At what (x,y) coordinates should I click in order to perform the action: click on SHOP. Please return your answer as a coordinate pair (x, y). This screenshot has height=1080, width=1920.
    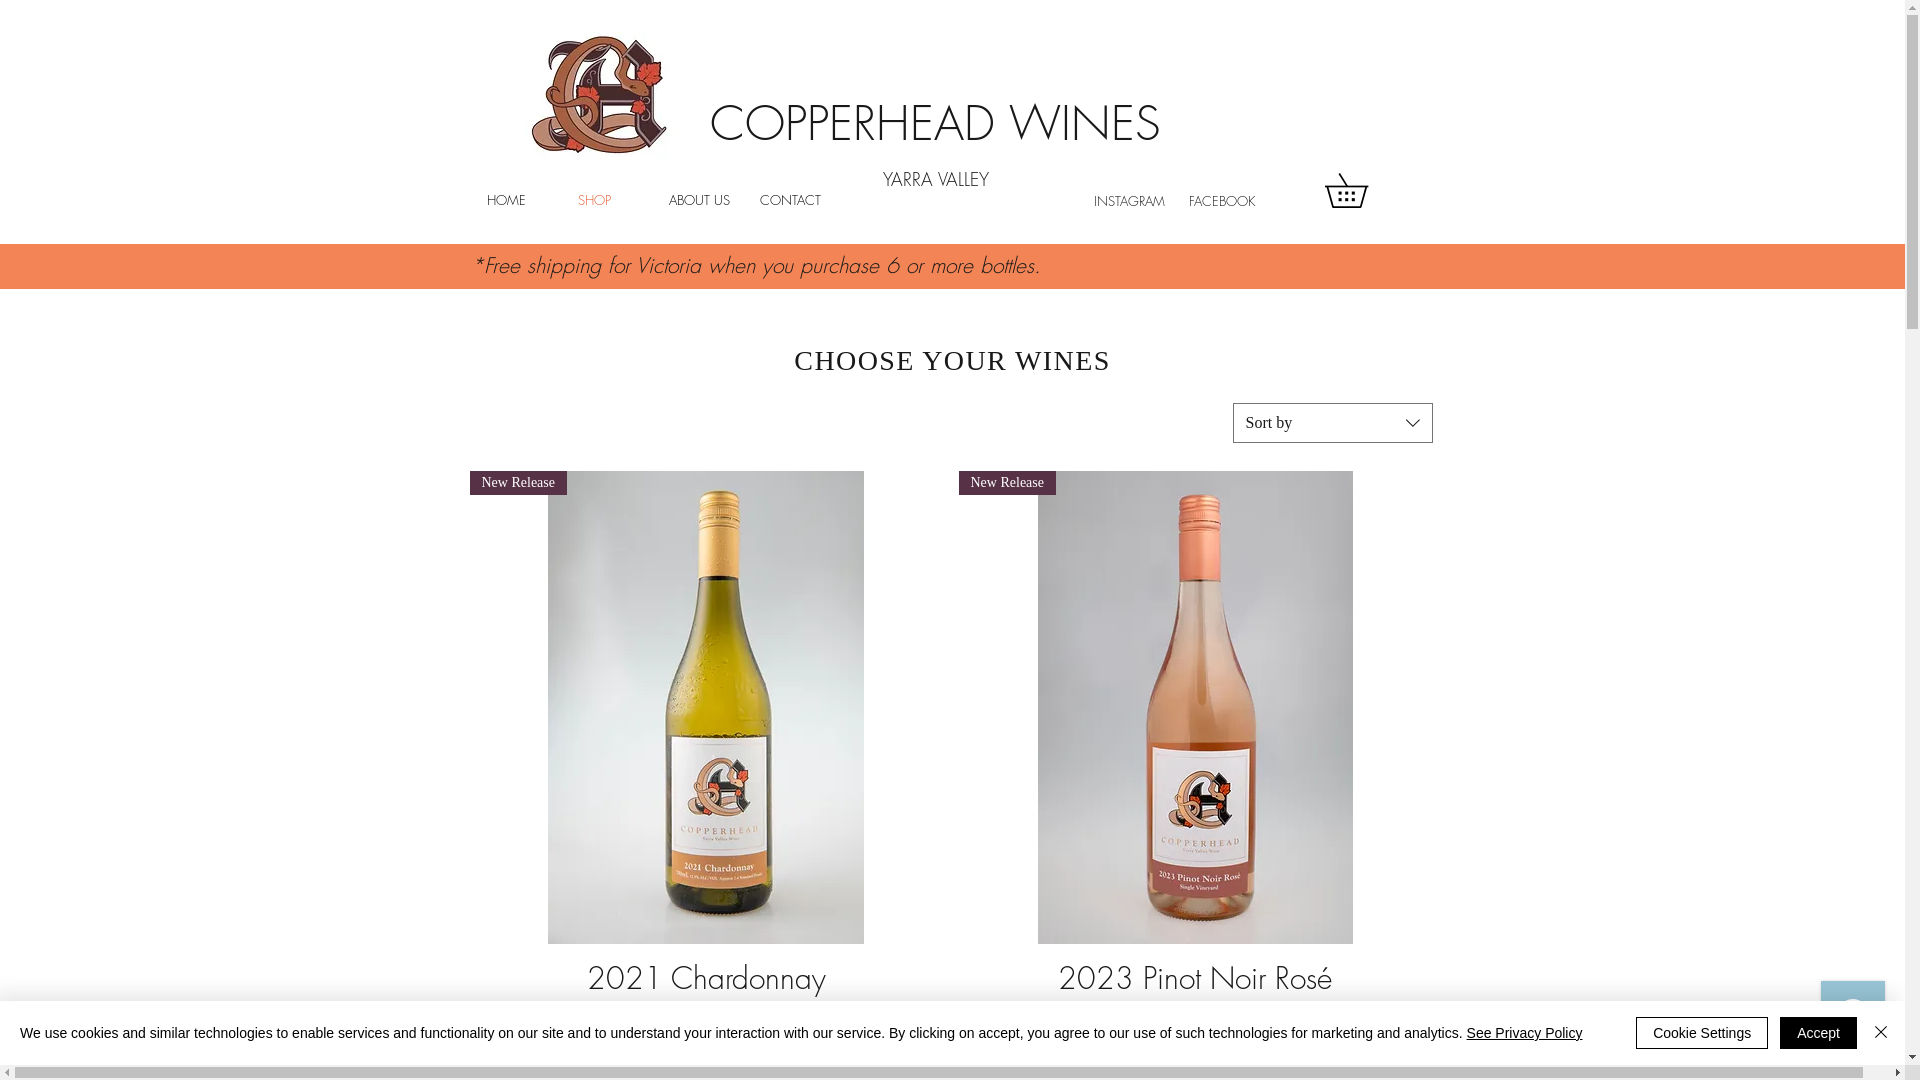
    Looking at the image, I should click on (608, 200).